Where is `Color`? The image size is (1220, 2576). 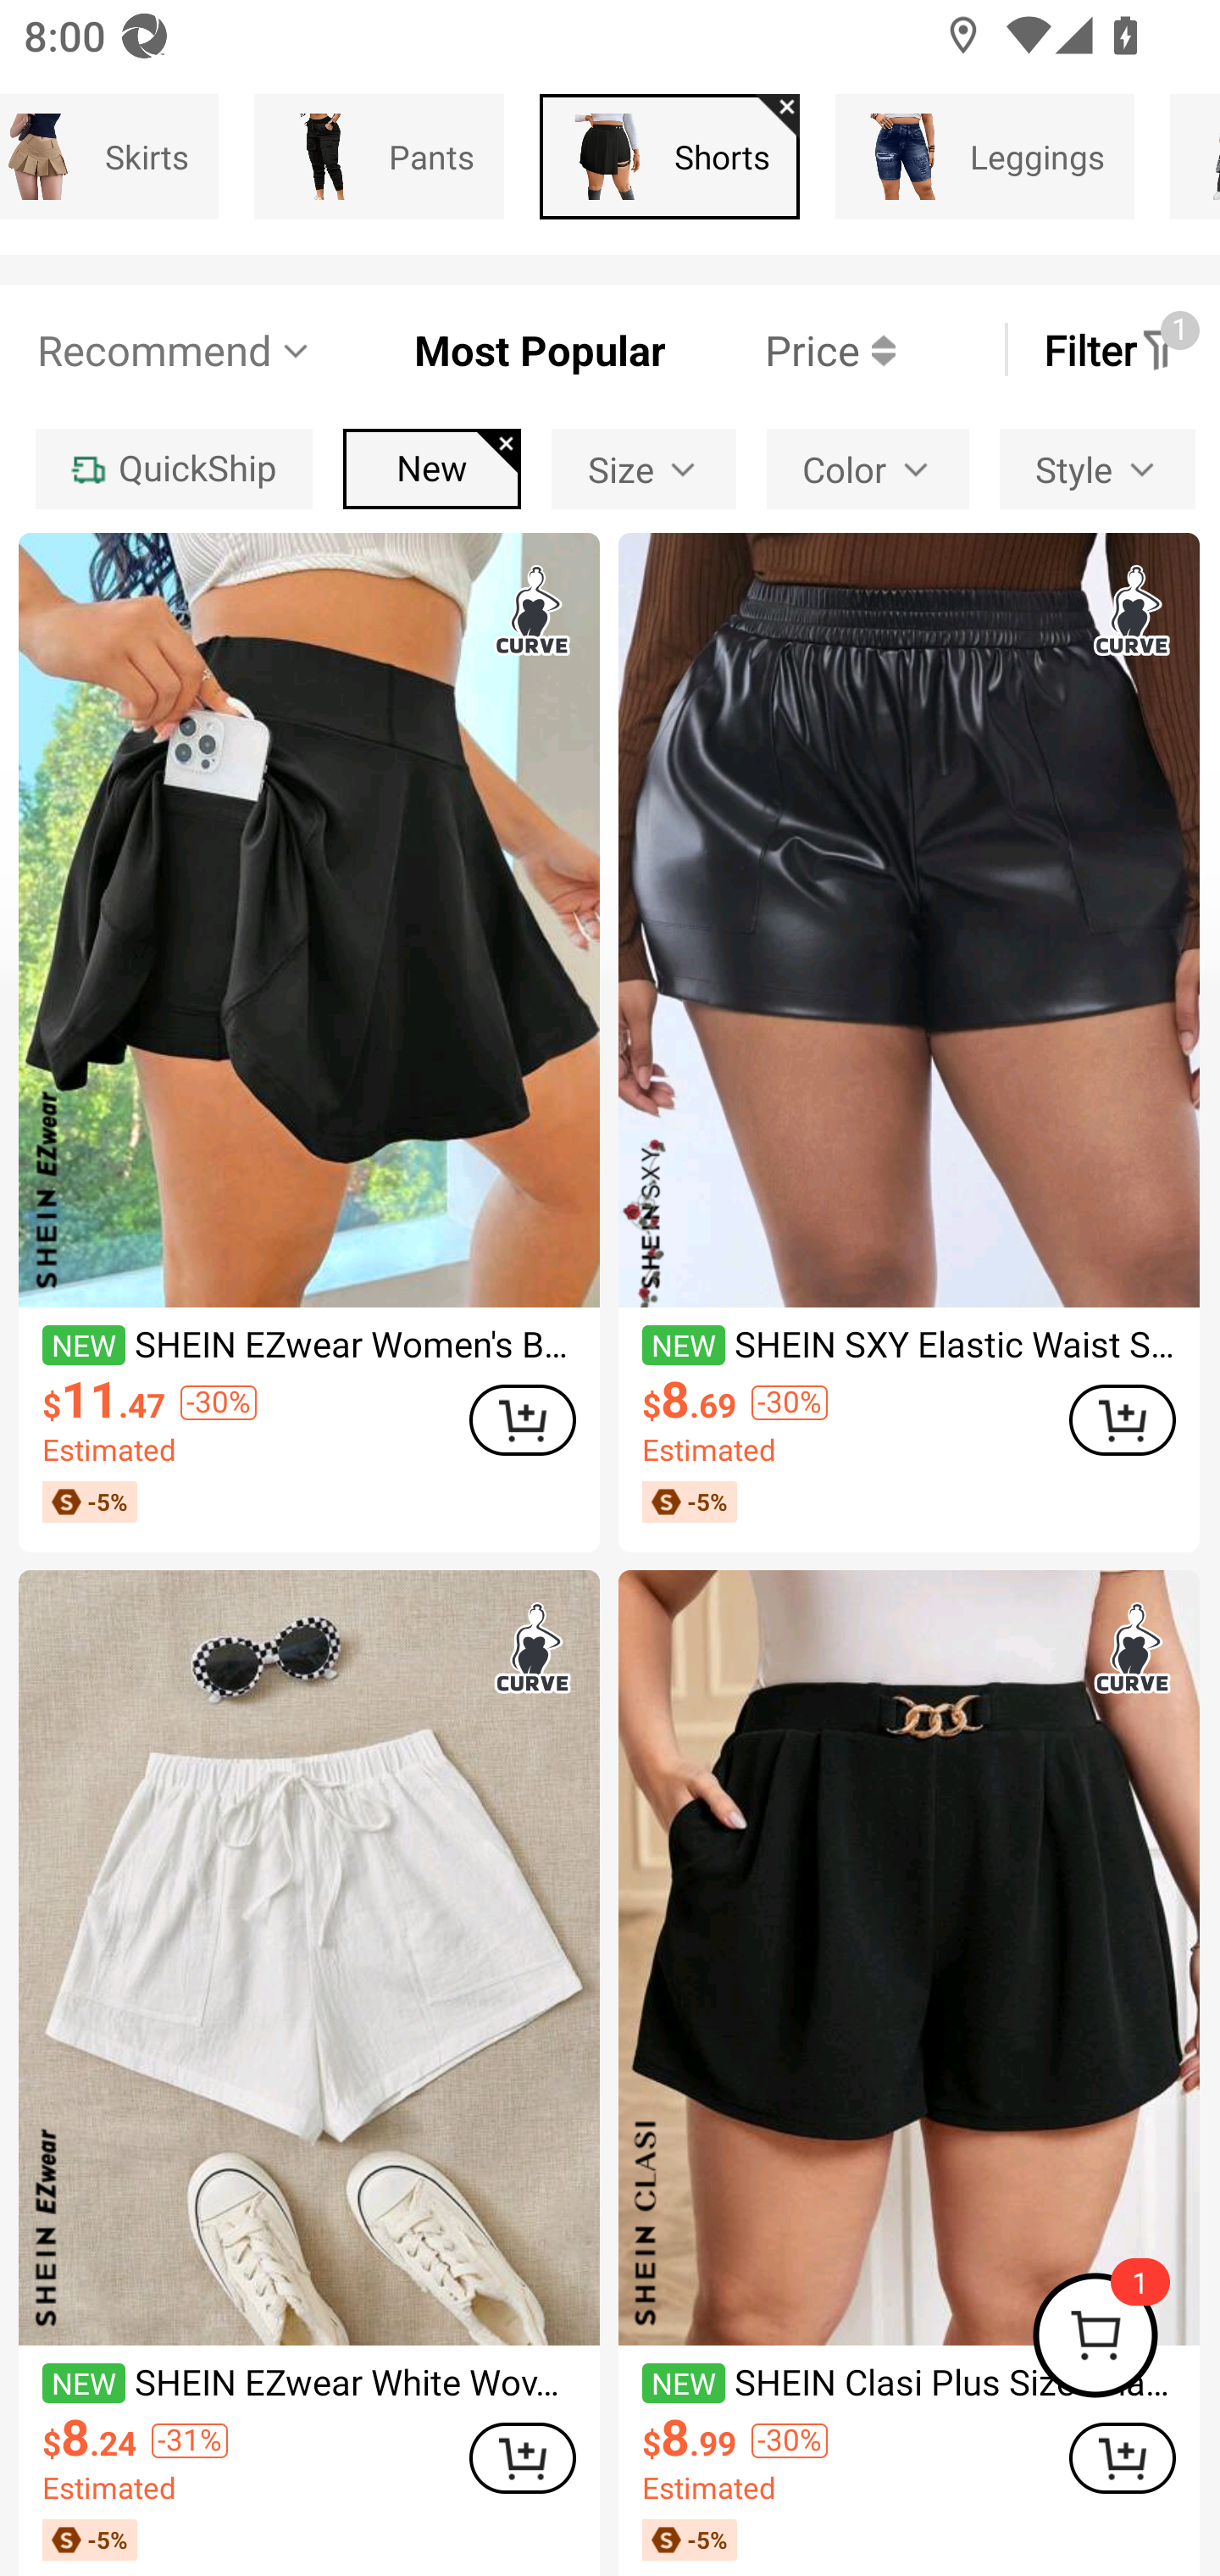
Color is located at coordinates (868, 468).